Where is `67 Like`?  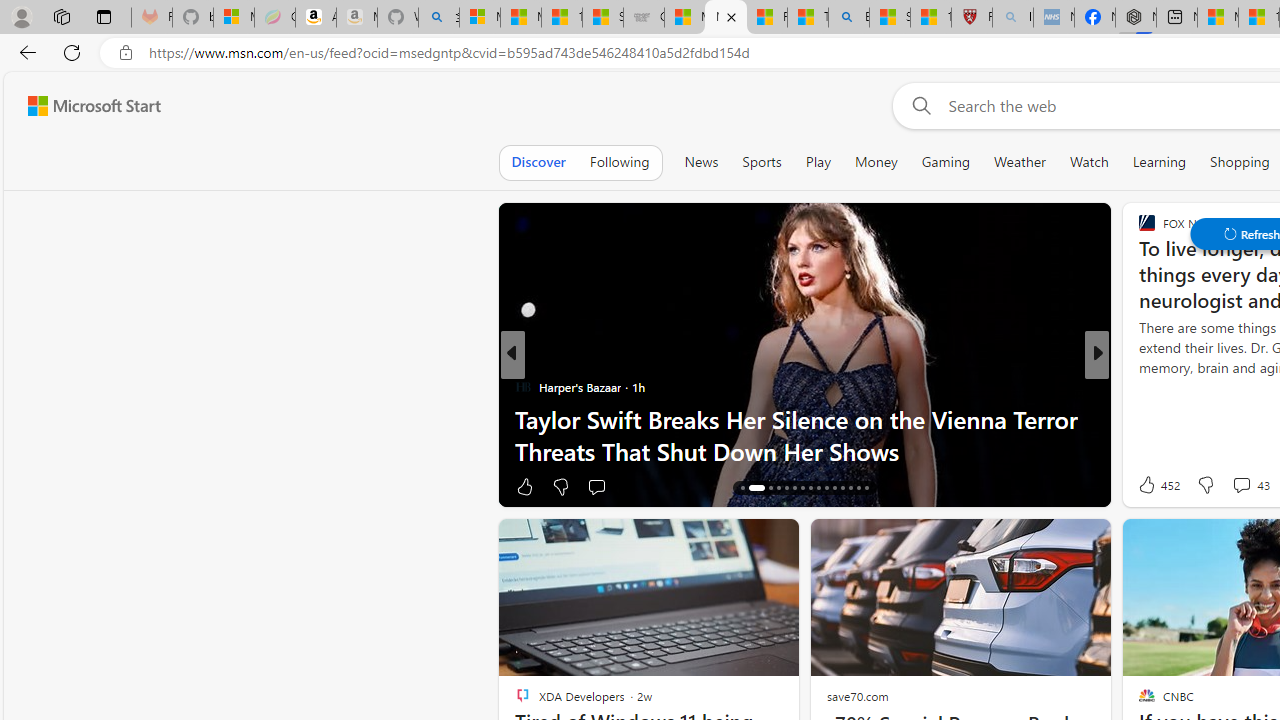
67 Like is located at coordinates (1149, 486).